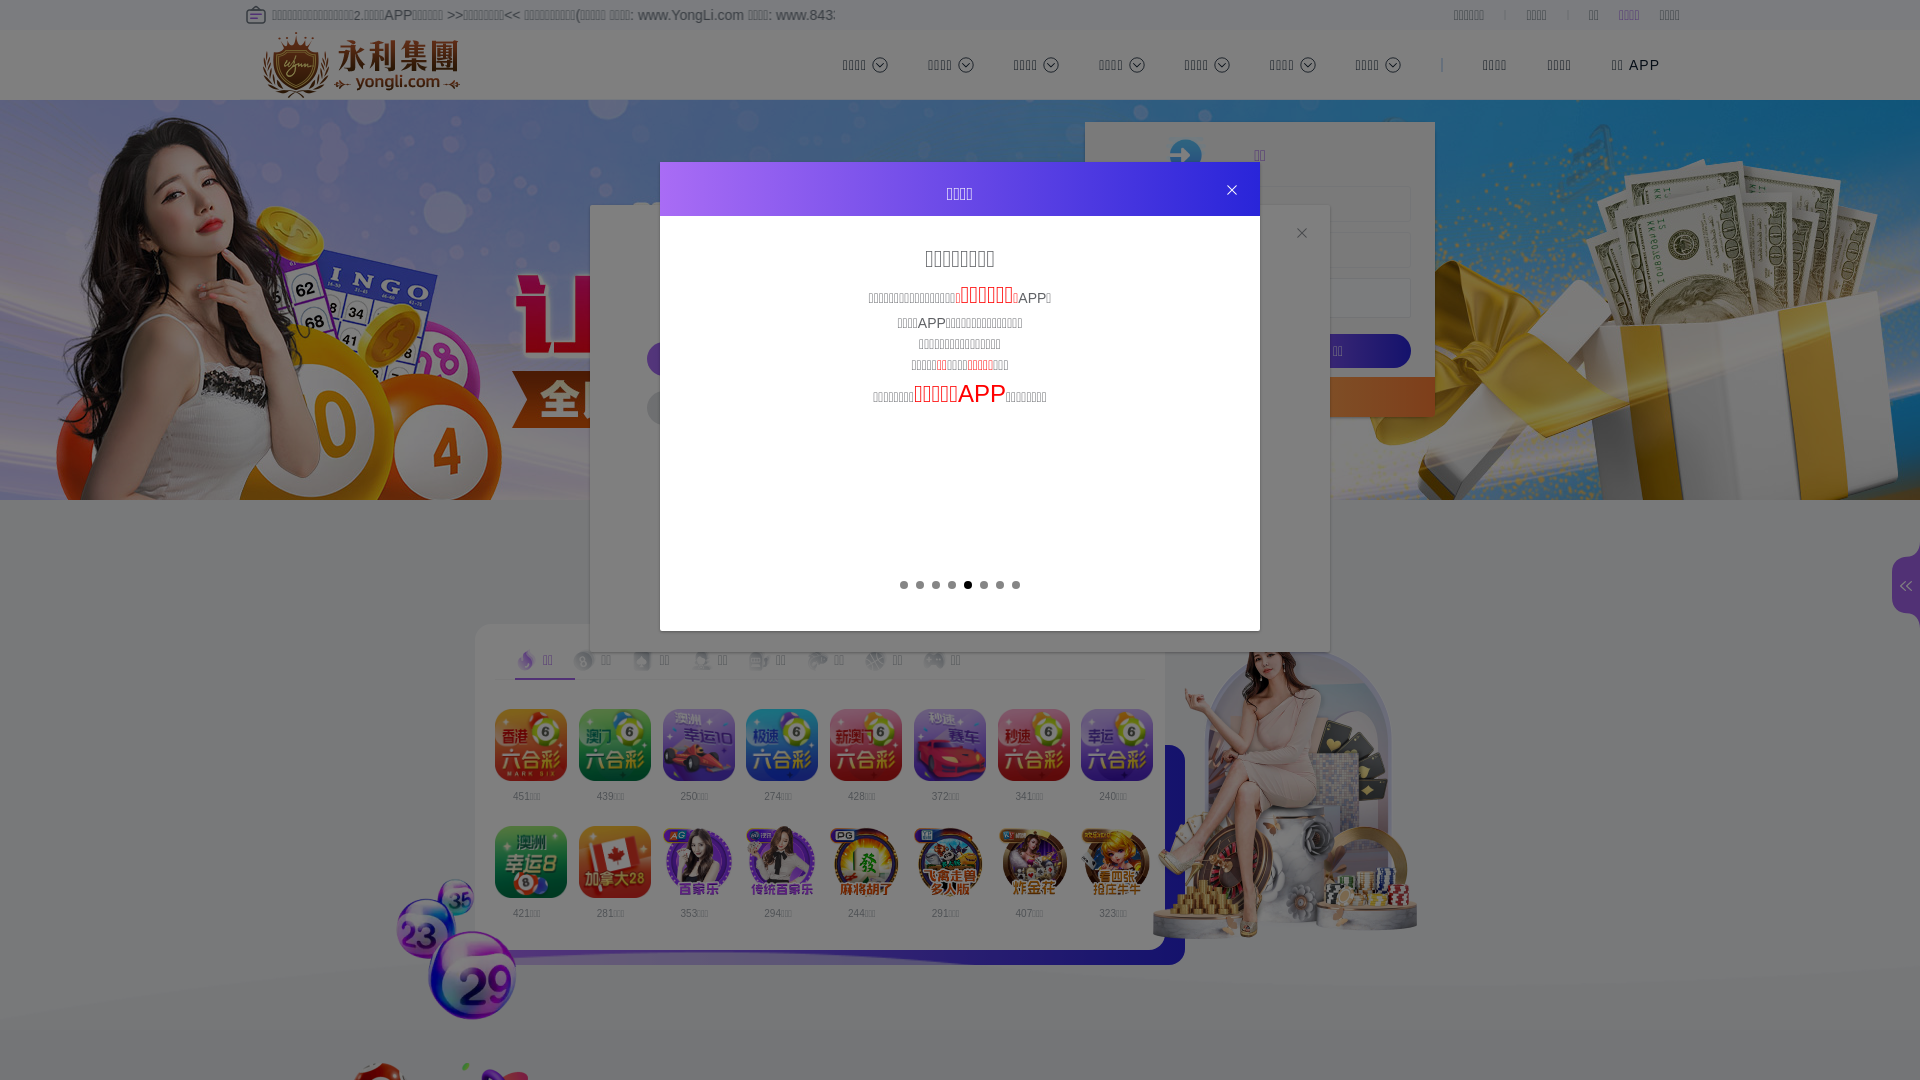  Describe the element at coordinates (997, 515) in the screenshot. I see `jituanyongli@gmail.com` at that location.